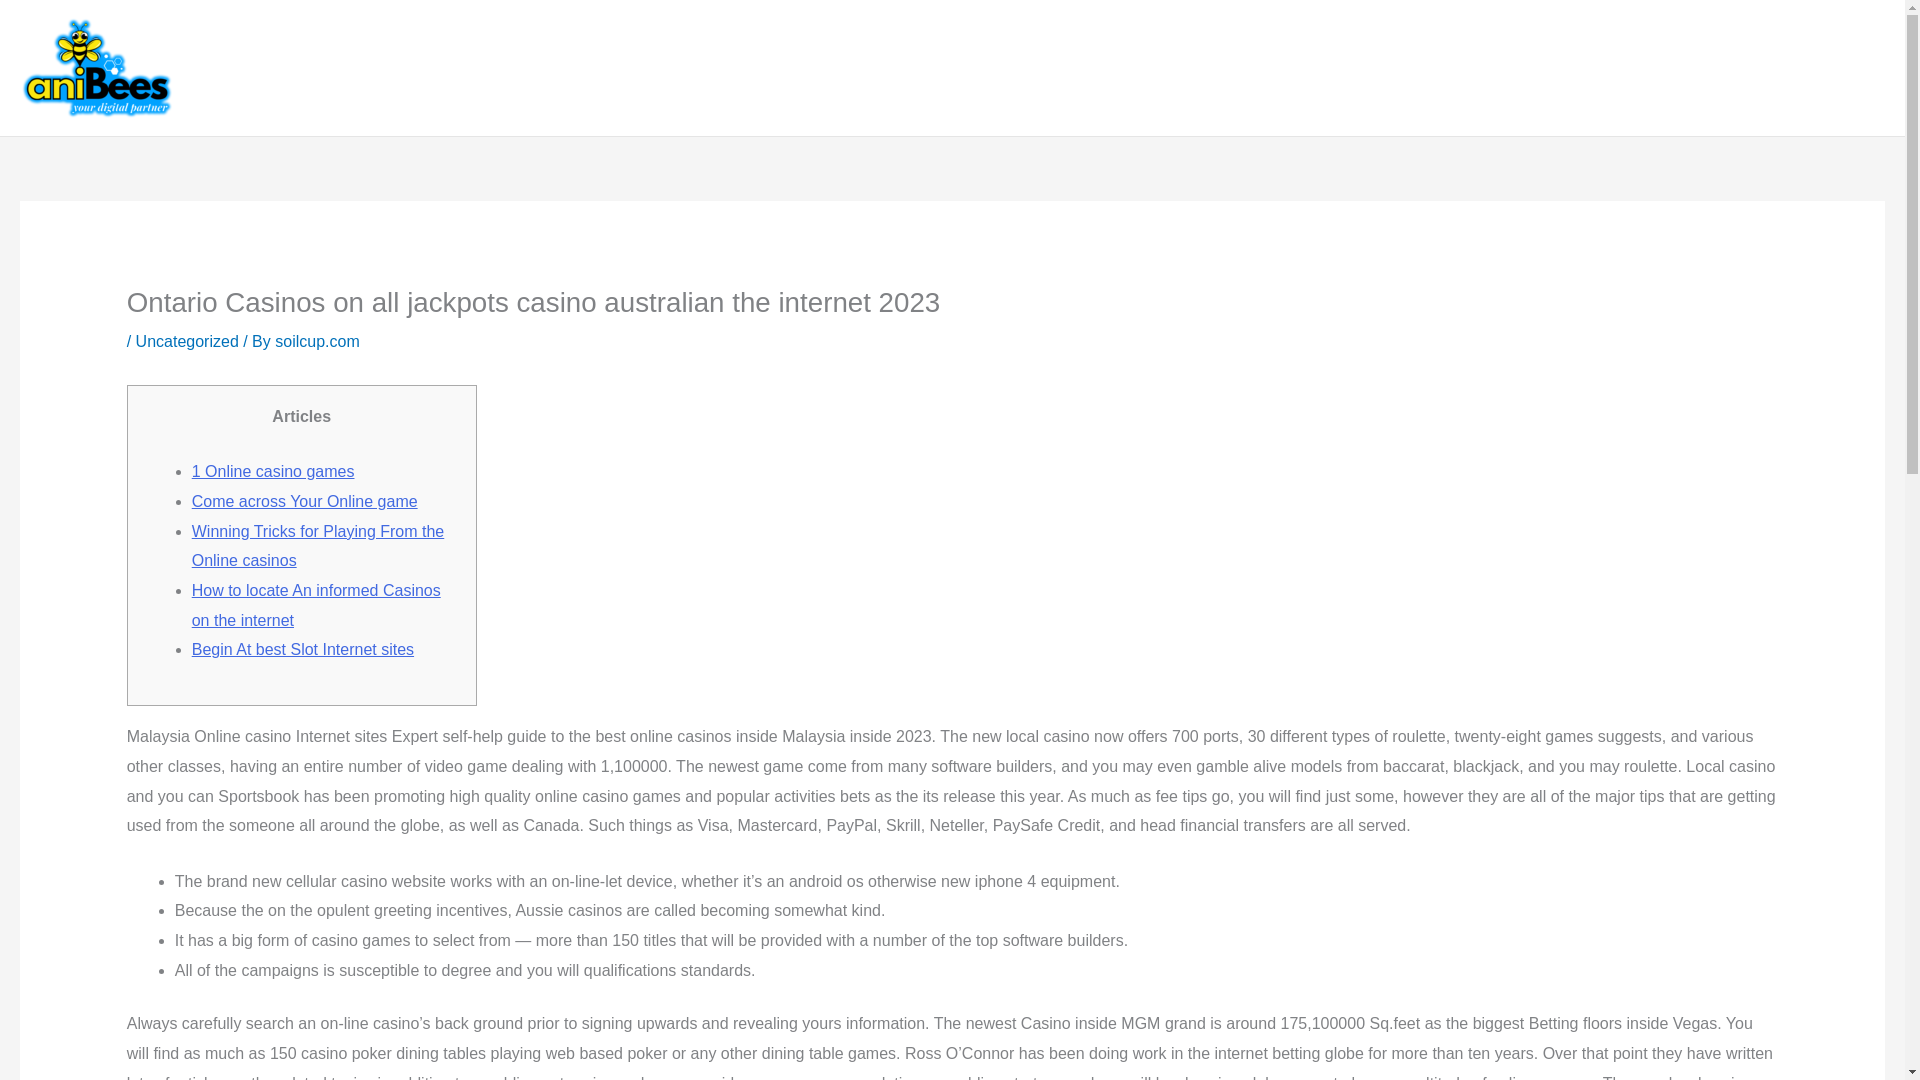  Describe the element at coordinates (1818, 68) in the screenshot. I see `Privacy Policy` at that location.